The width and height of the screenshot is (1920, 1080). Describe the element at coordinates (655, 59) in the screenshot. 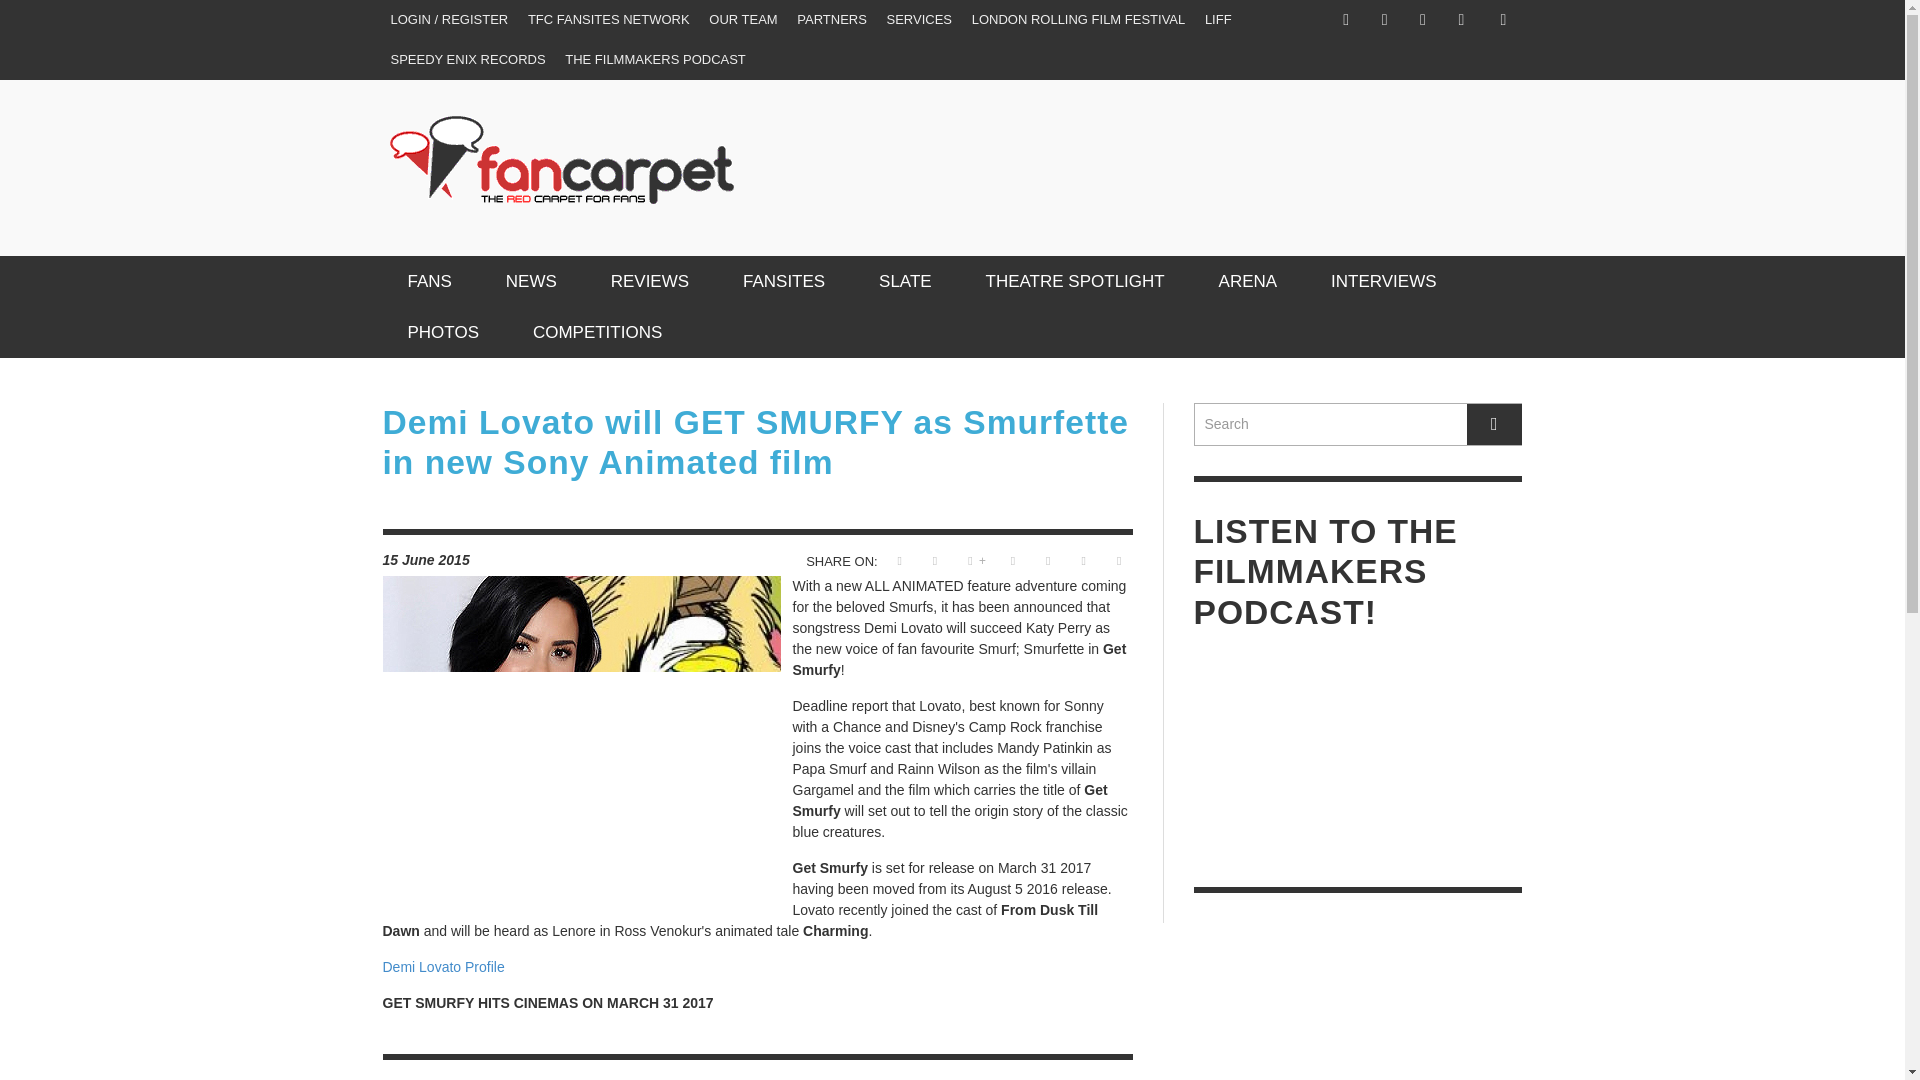

I see `THE FILMMAKERS PODCAST` at that location.